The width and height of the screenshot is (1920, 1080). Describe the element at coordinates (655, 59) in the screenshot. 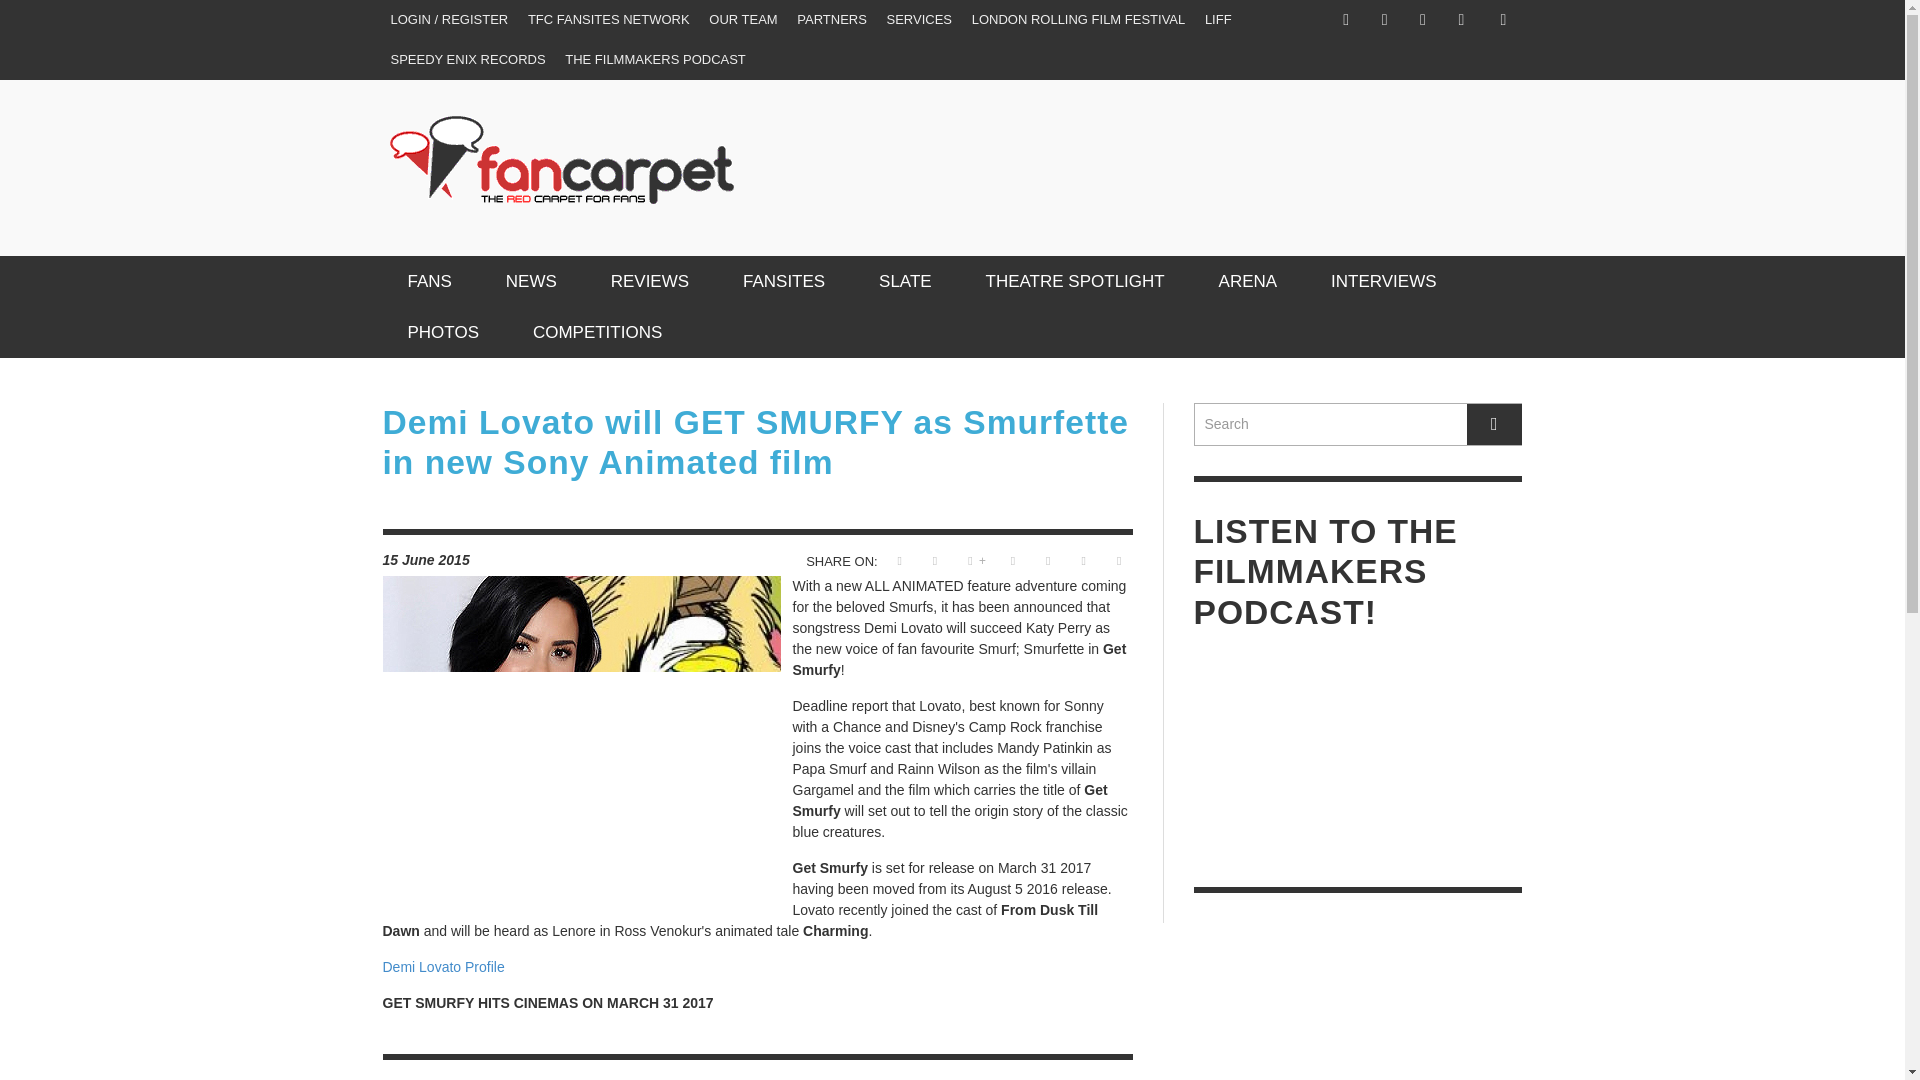

I see `THE FILMMAKERS PODCAST` at that location.